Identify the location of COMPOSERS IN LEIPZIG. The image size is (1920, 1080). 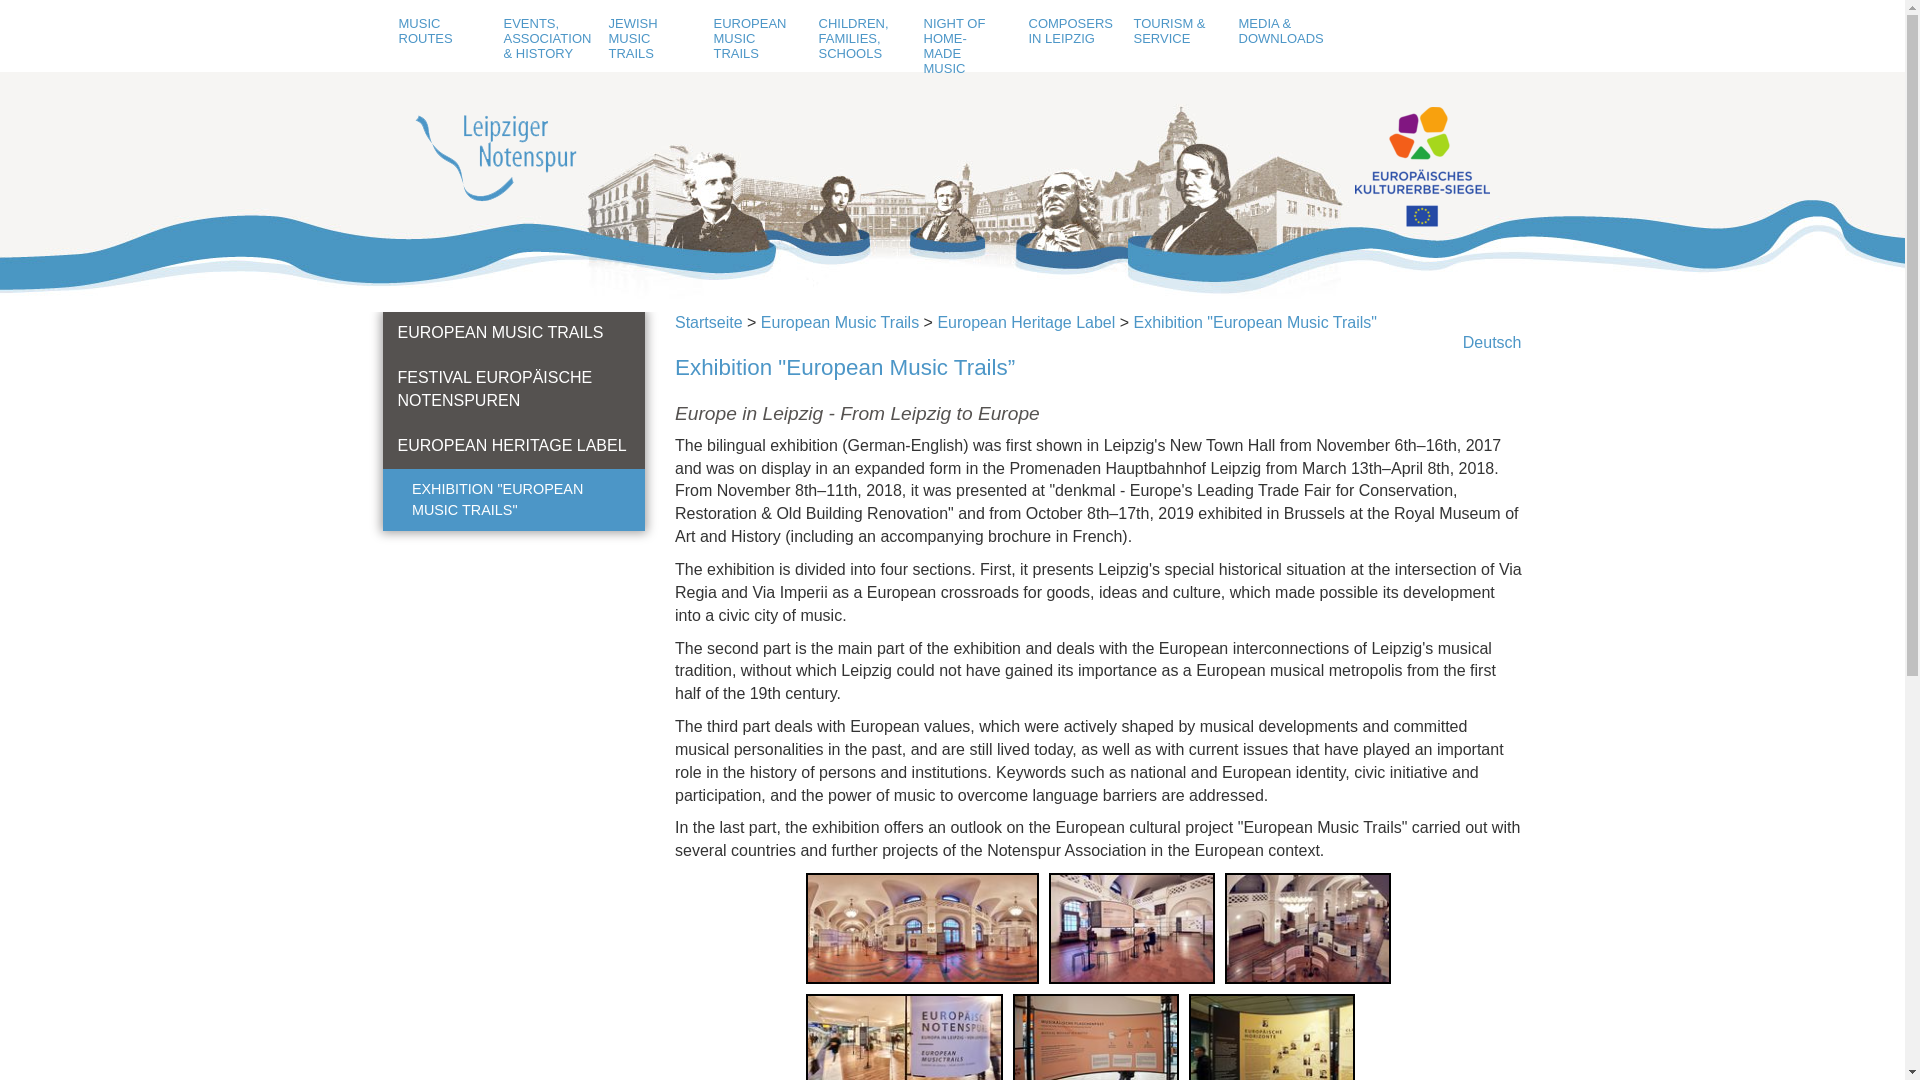
(1066, 30).